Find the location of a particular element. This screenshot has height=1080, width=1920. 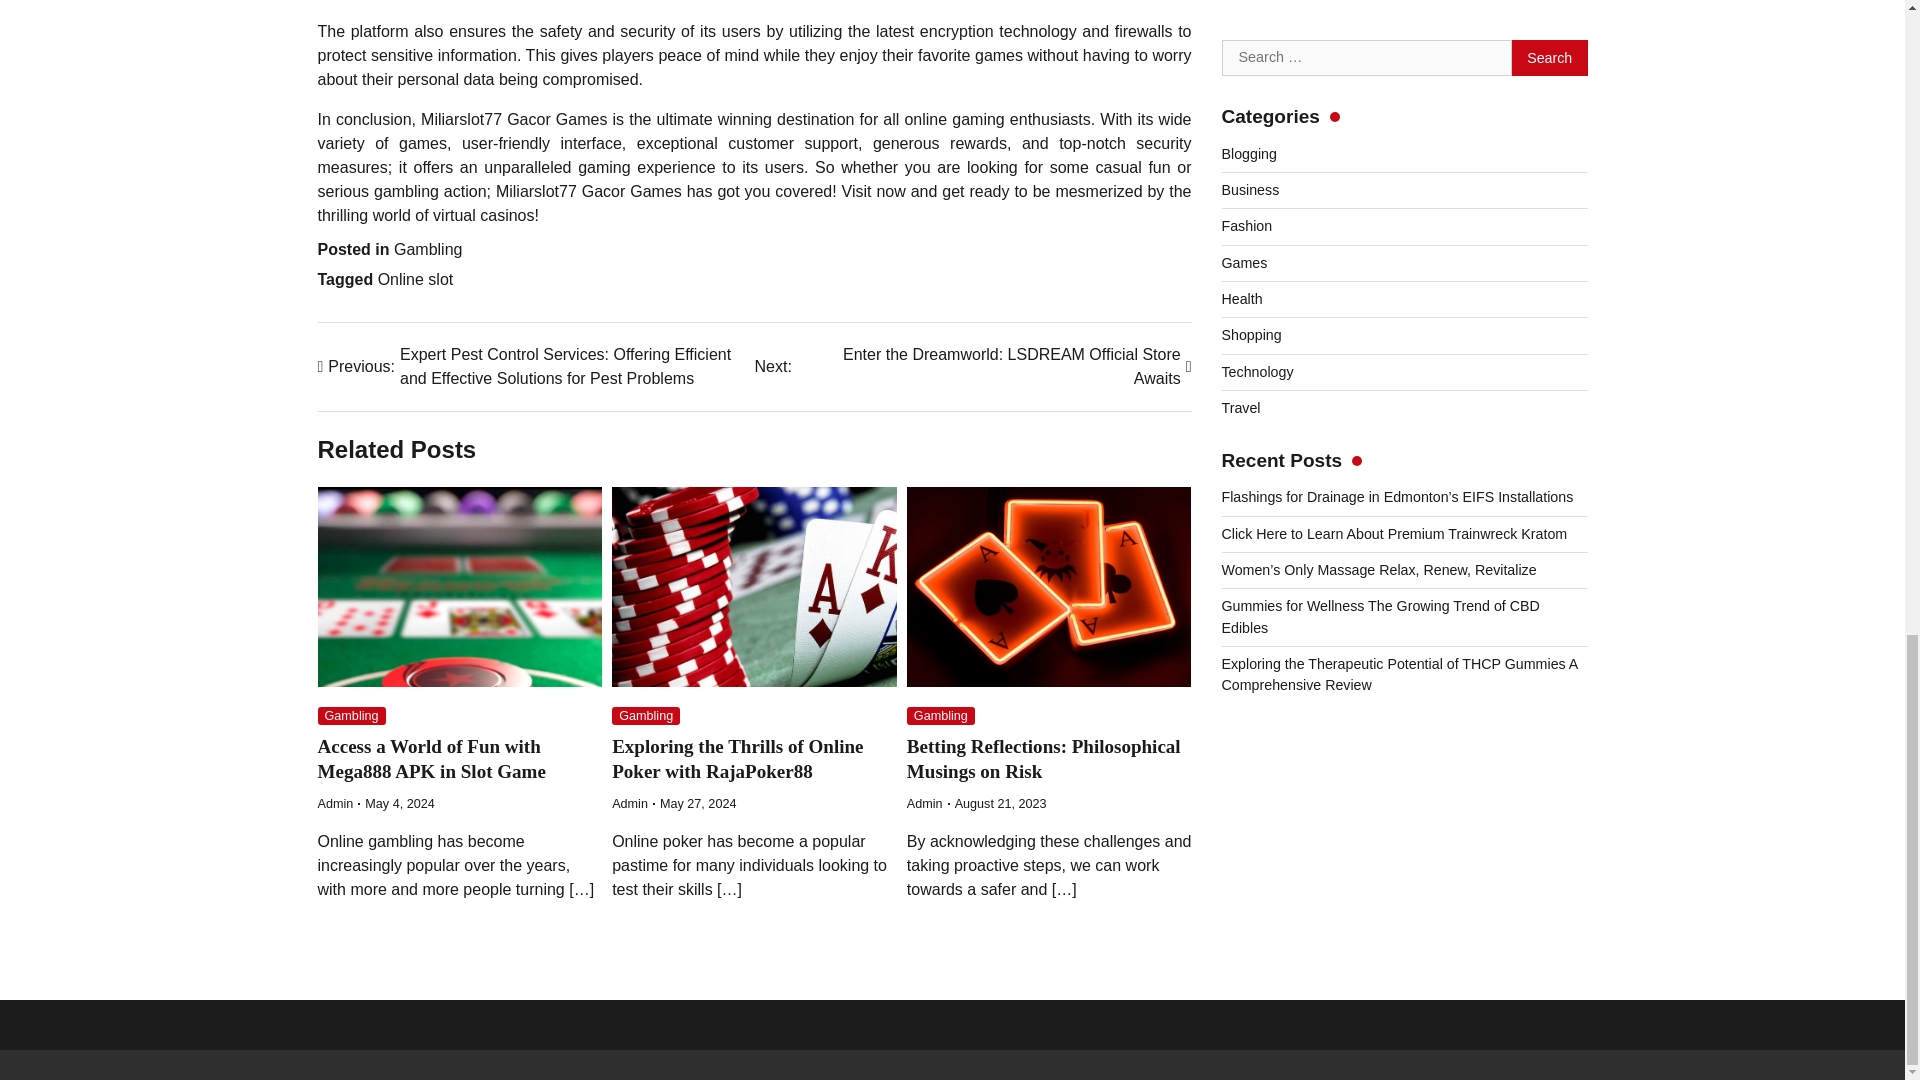

Gambling is located at coordinates (646, 716).